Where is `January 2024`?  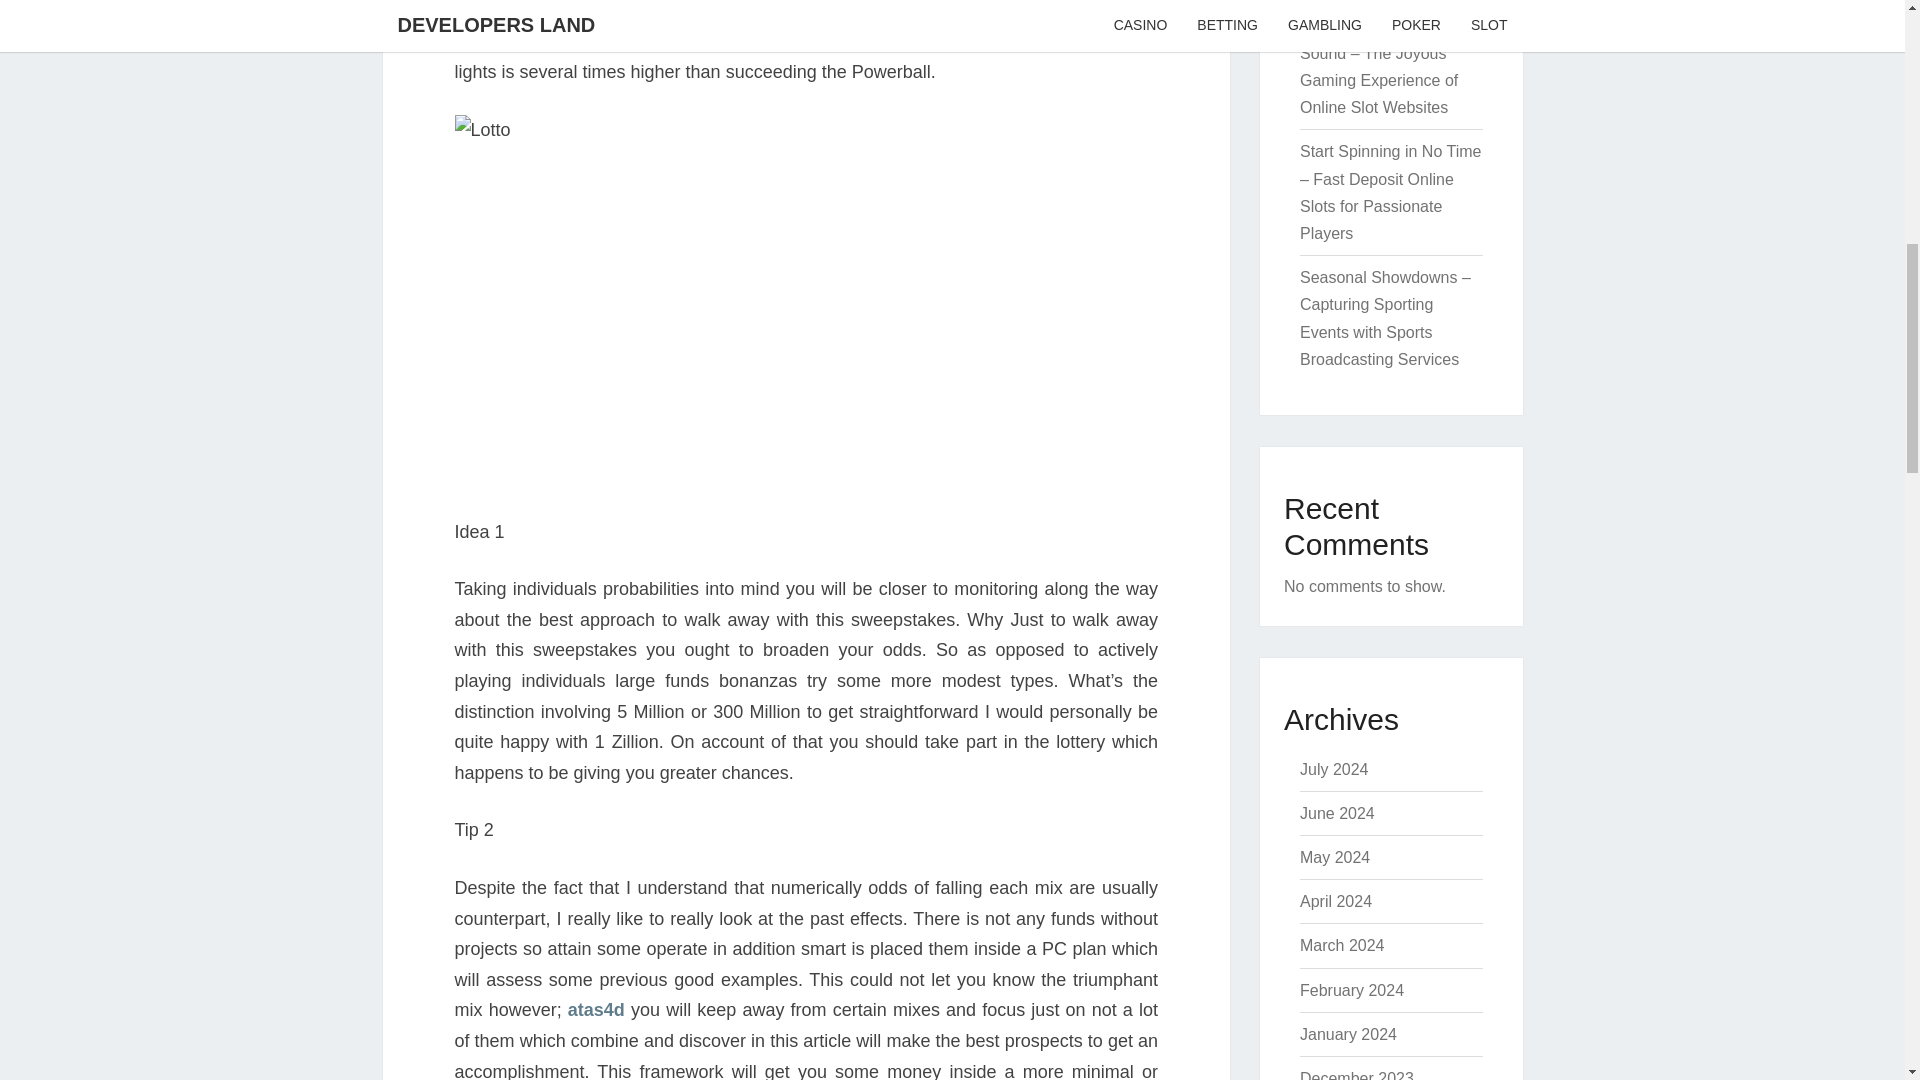
January 2024 is located at coordinates (1348, 1034).